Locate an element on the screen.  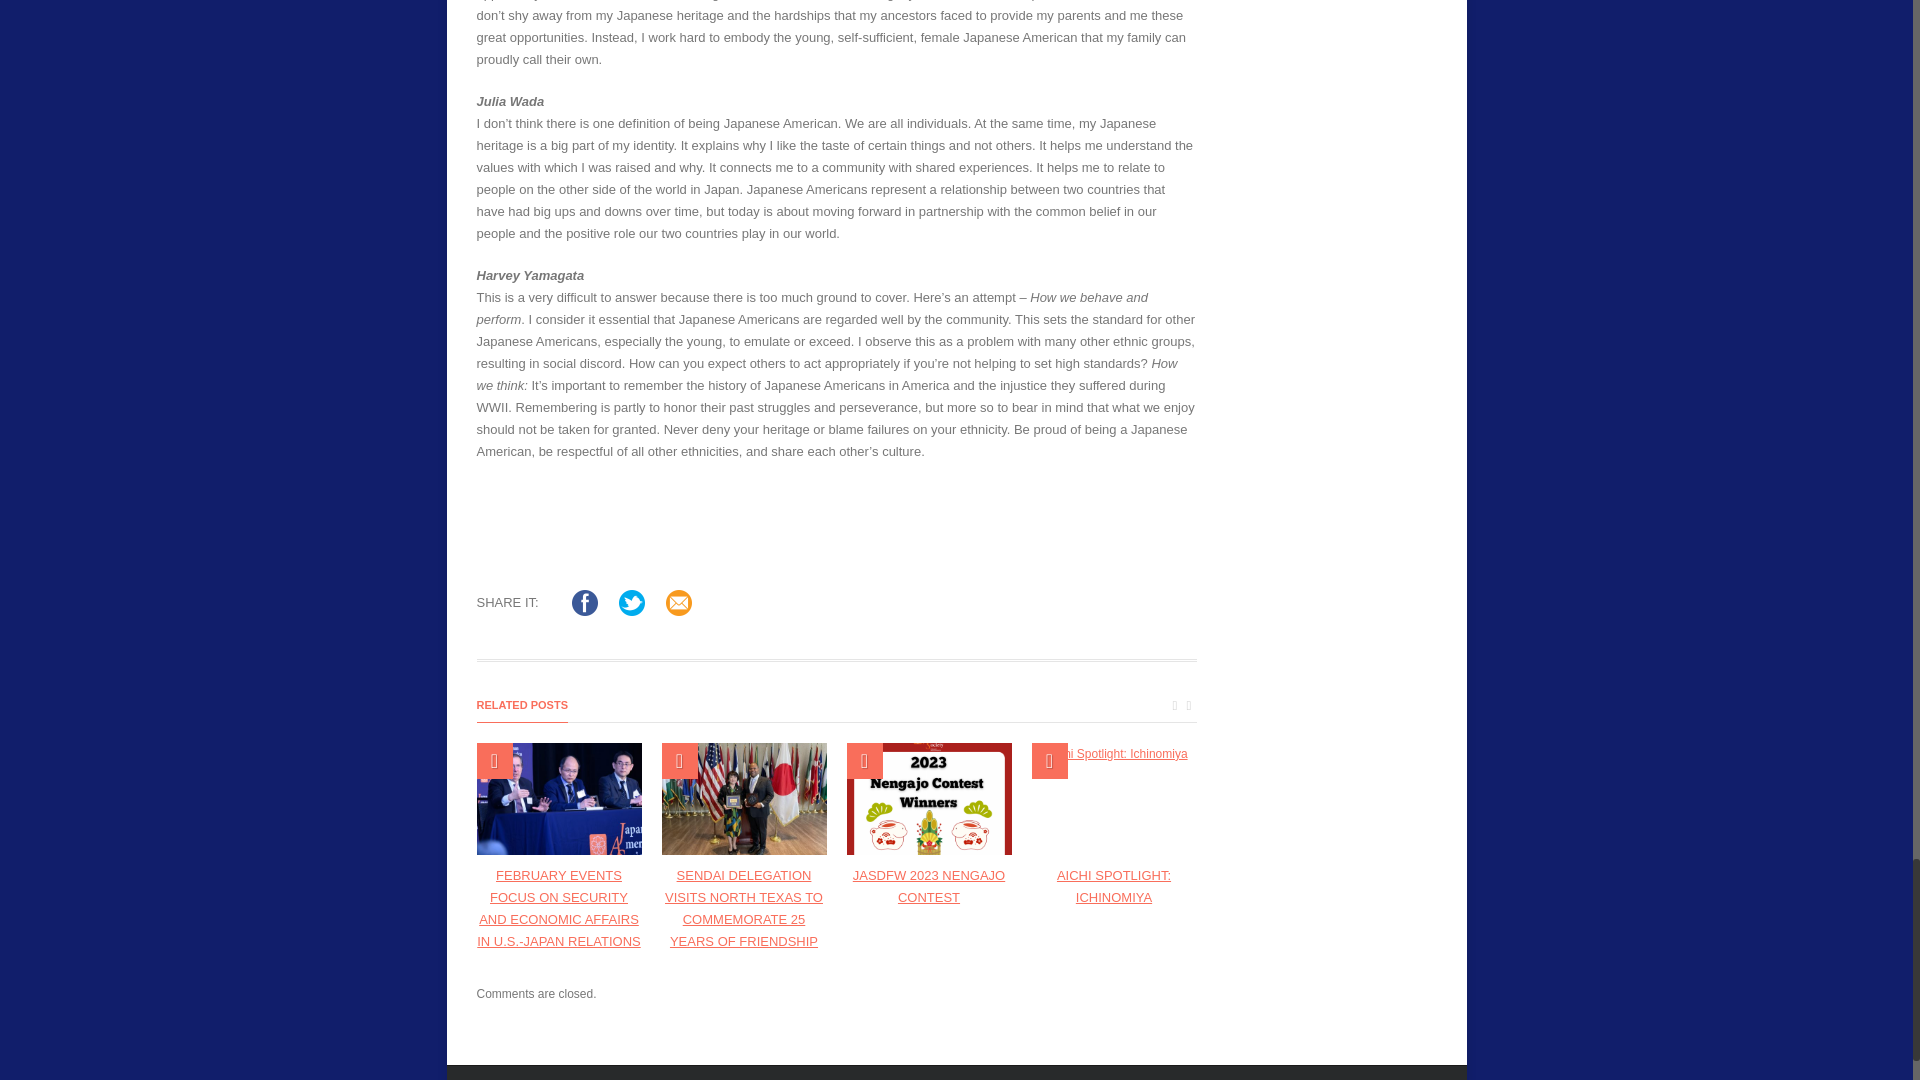
Aichi Spotlight: Ichinomiya is located at coordinates (1114, 799).